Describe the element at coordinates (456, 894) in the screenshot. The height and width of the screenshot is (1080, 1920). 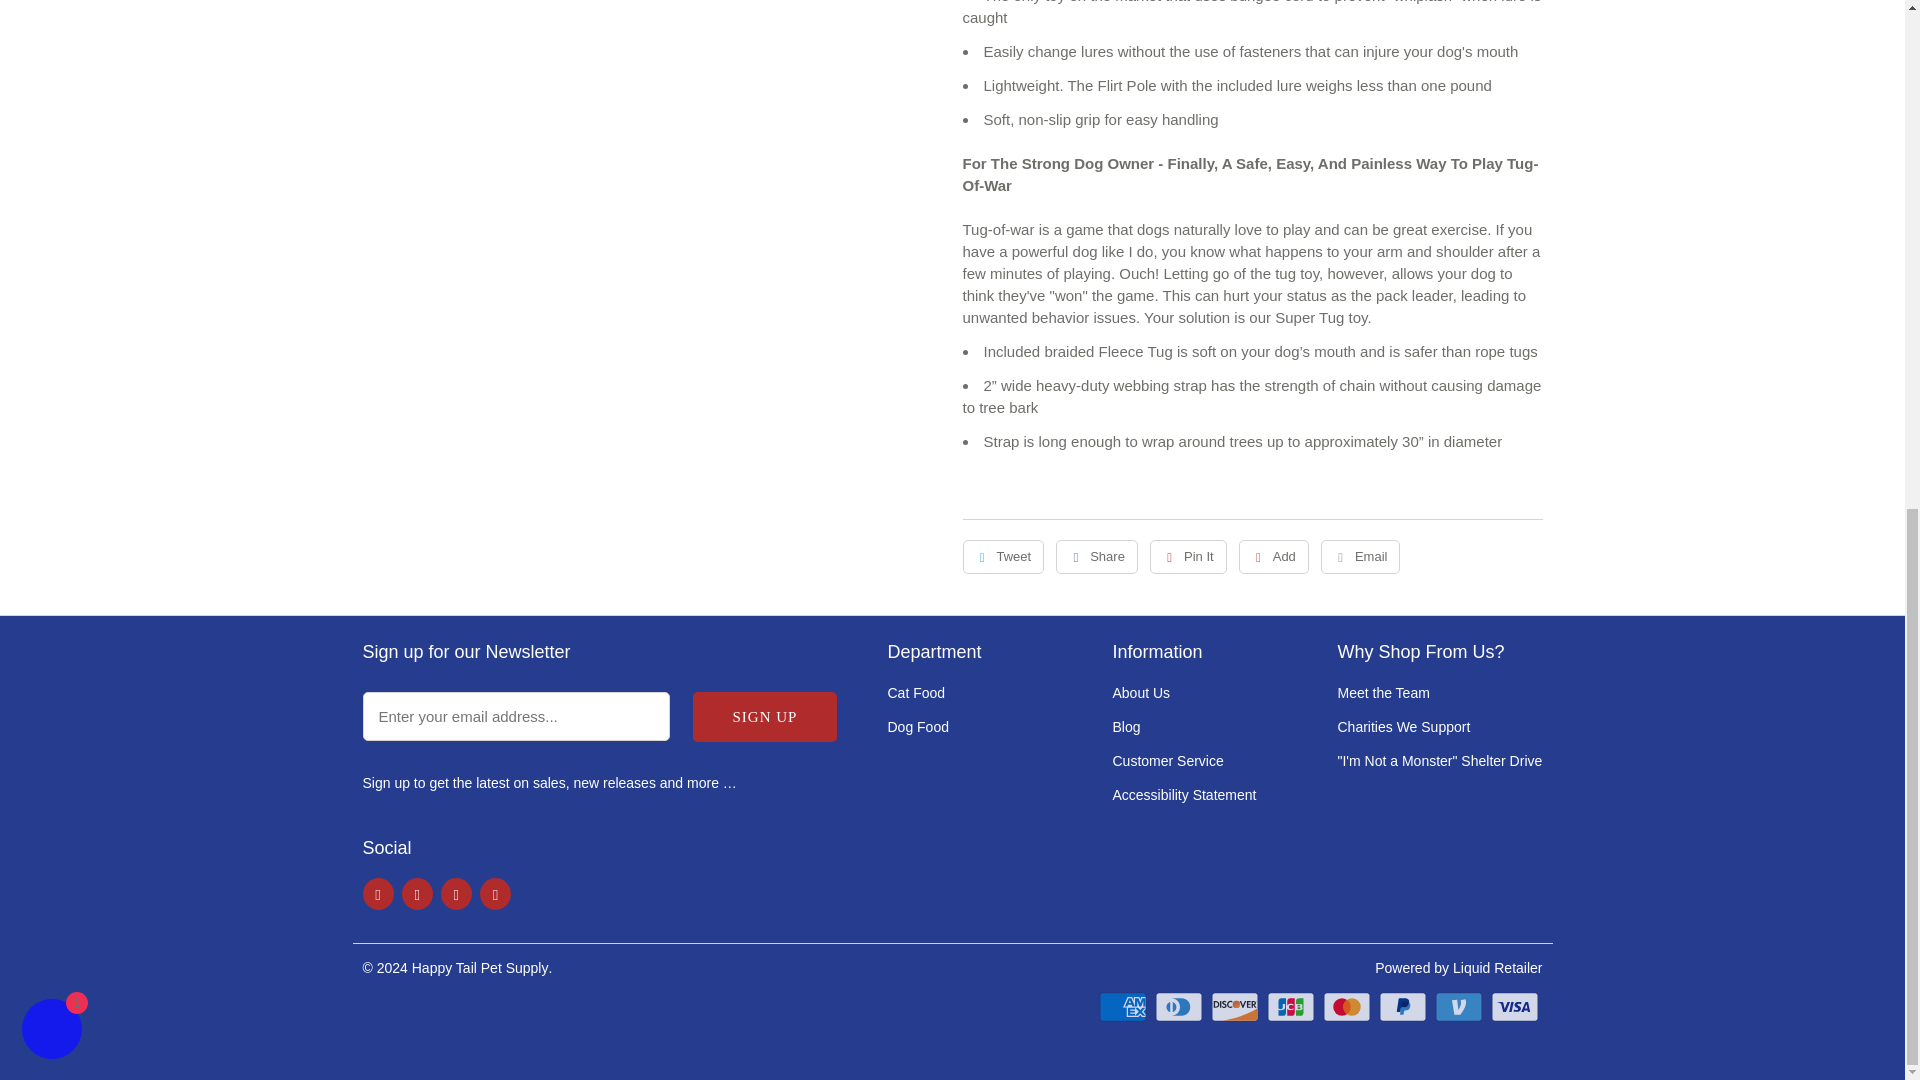
I see `Happy Tail Pet Supply on Instagram` at that location.